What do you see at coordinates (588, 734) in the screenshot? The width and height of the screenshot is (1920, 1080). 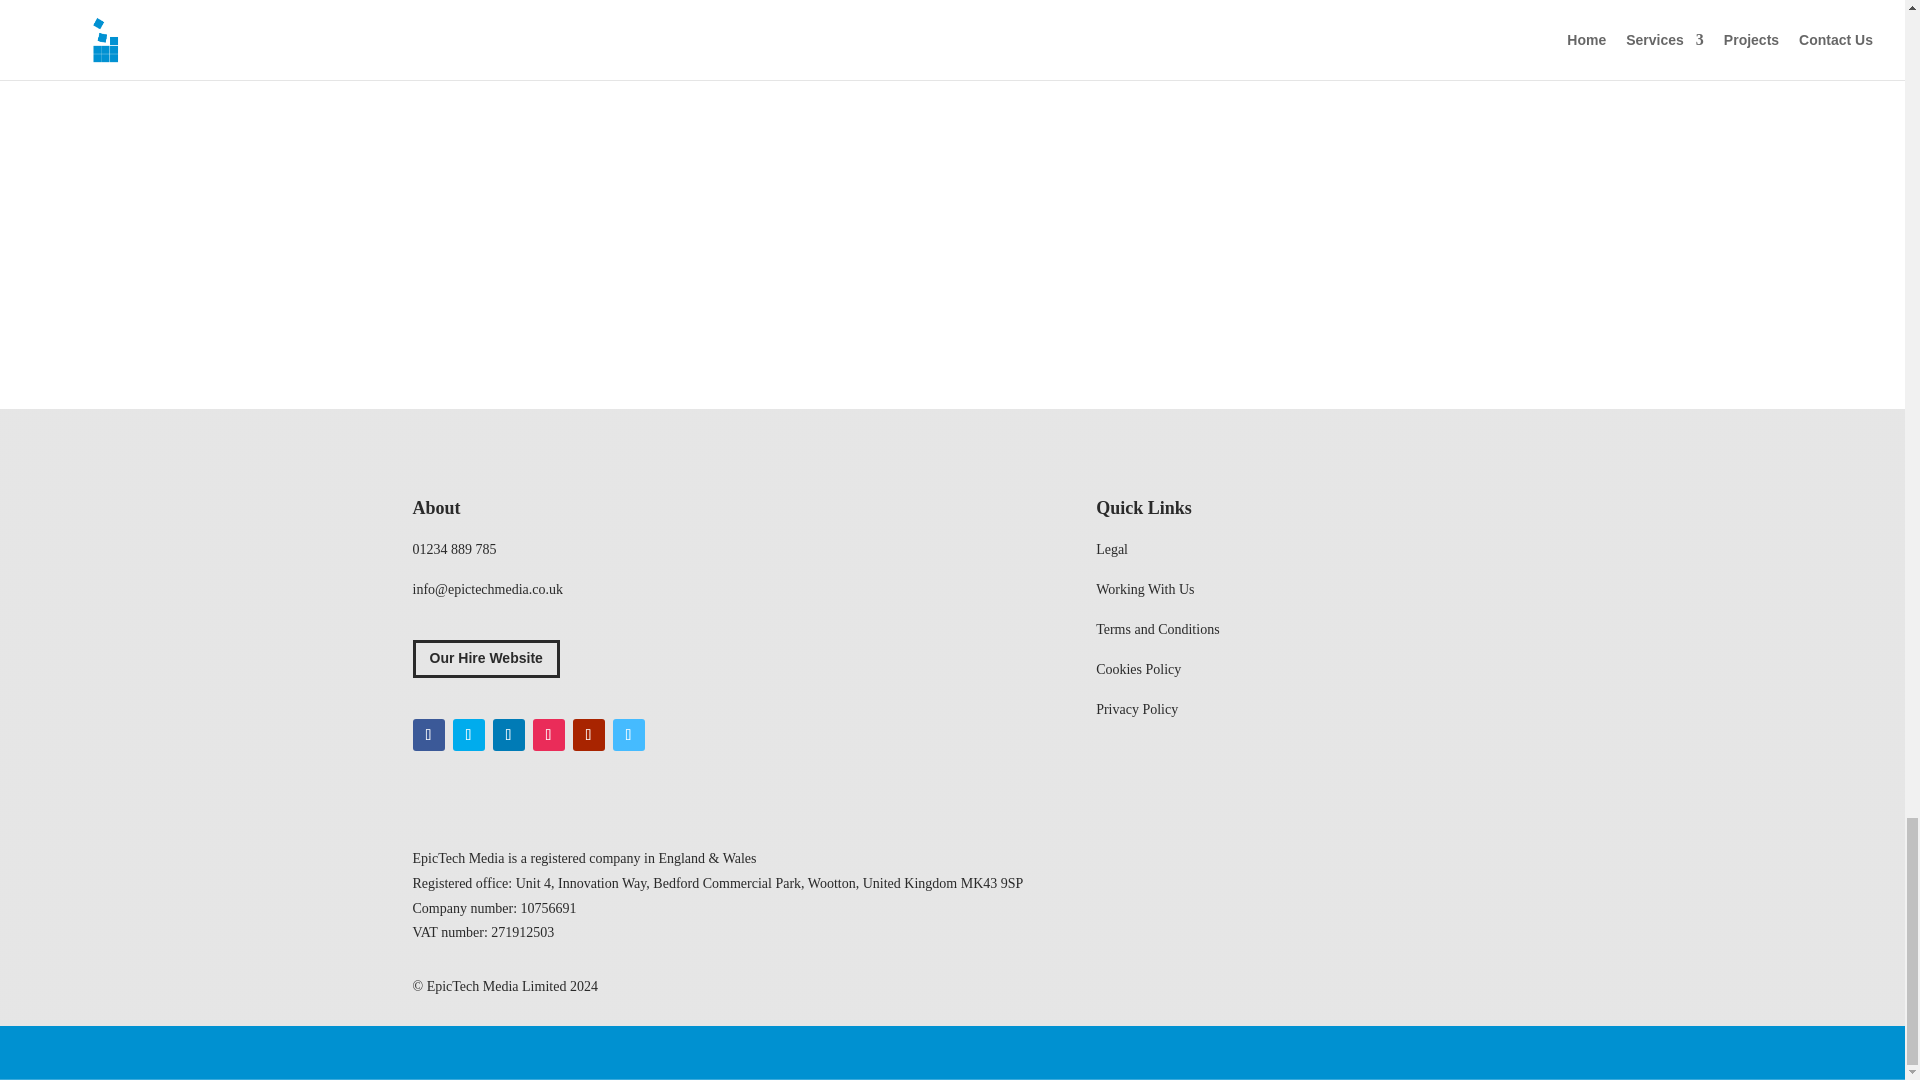 I see `Follow on Youtube` at bounding box center [588, 734].